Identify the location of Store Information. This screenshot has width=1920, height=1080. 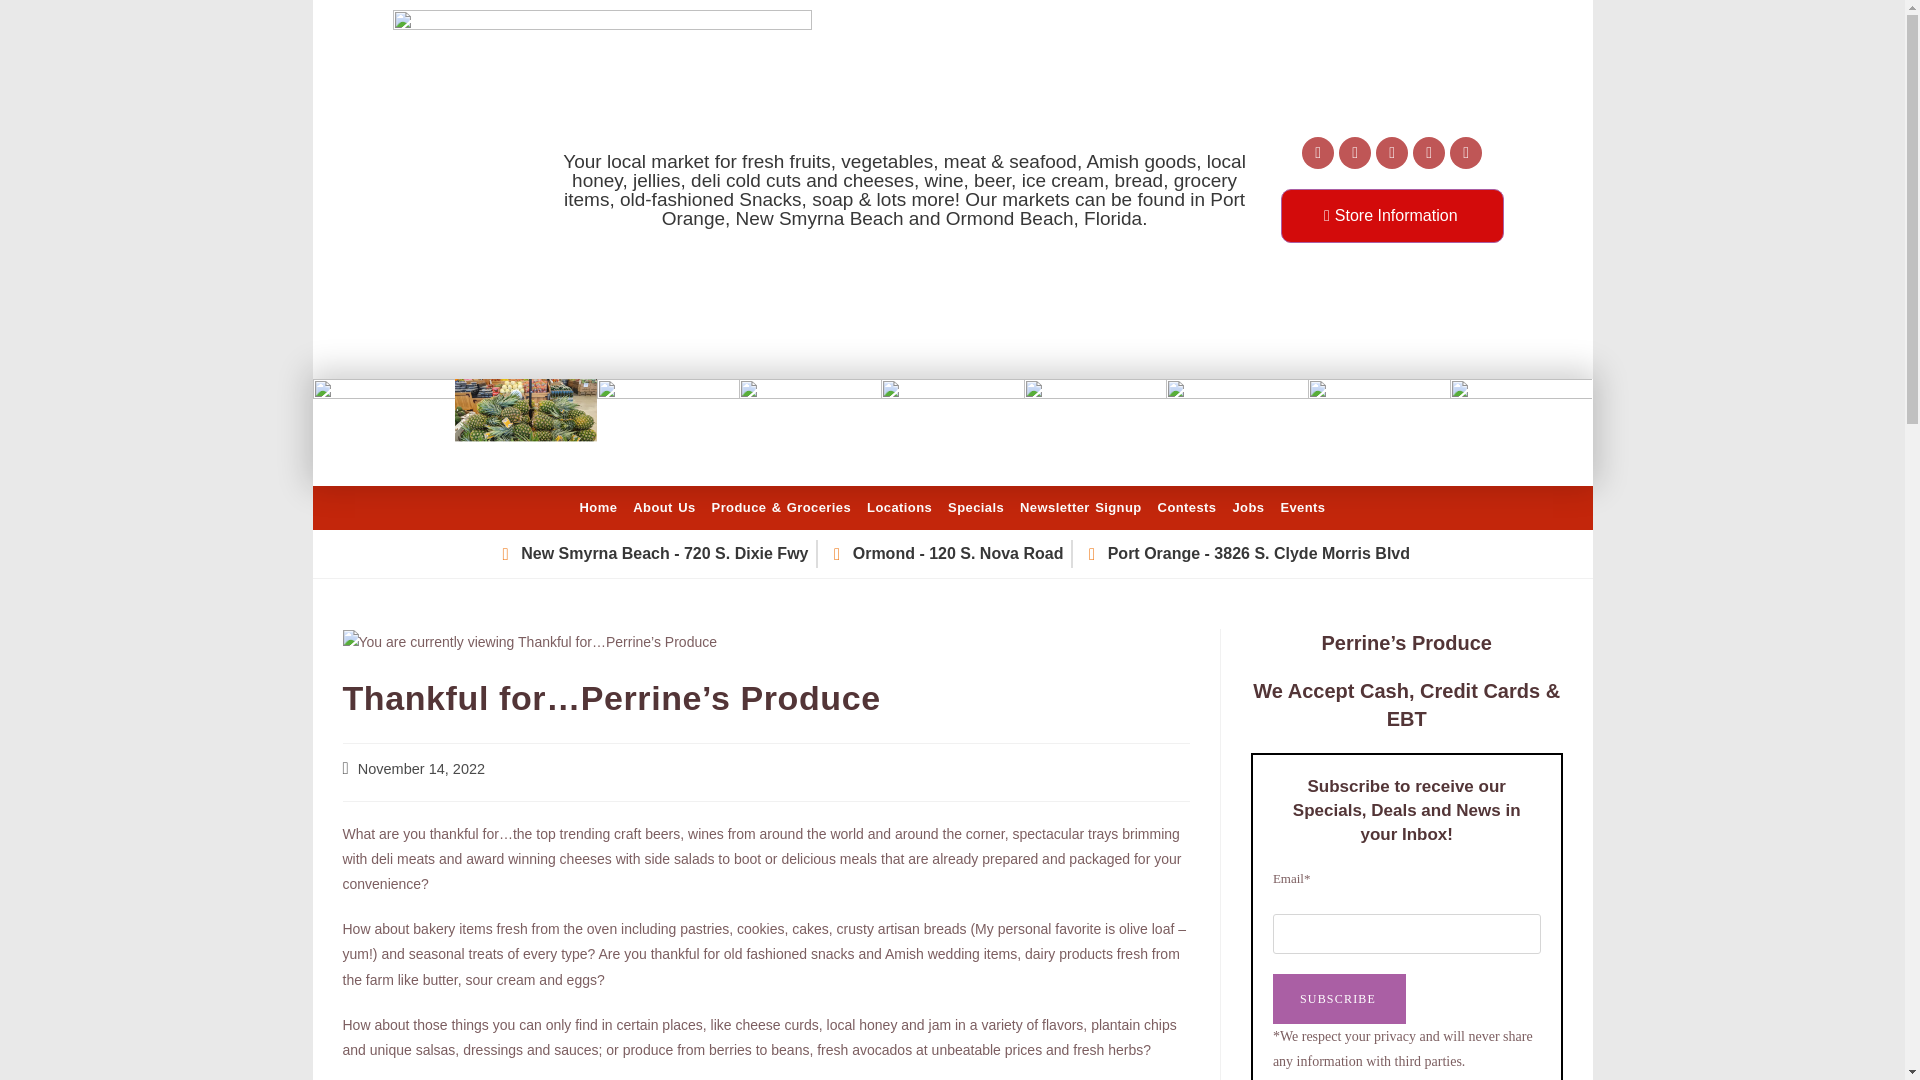
(1392, 214).